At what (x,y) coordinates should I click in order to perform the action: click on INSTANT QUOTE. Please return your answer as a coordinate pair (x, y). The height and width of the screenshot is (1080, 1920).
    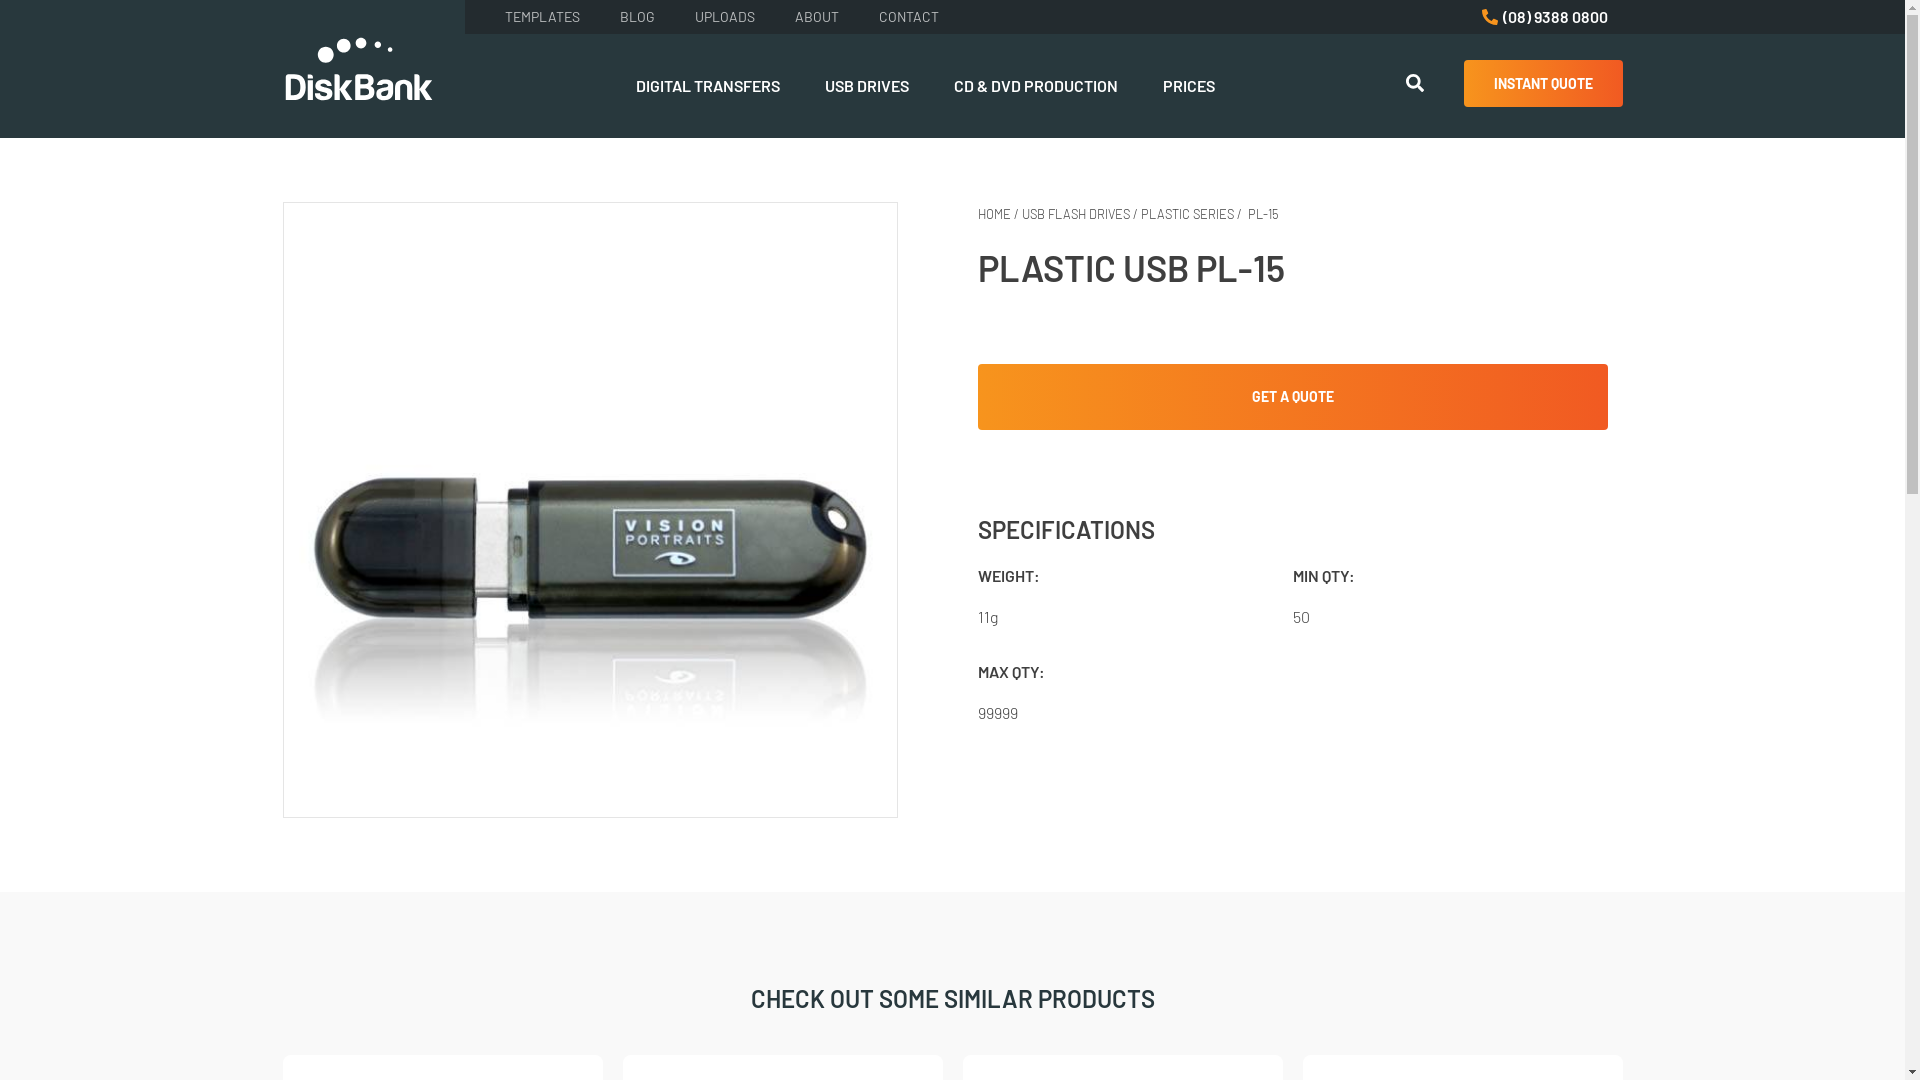
    Looking at the image, I should click on (1544, 84).